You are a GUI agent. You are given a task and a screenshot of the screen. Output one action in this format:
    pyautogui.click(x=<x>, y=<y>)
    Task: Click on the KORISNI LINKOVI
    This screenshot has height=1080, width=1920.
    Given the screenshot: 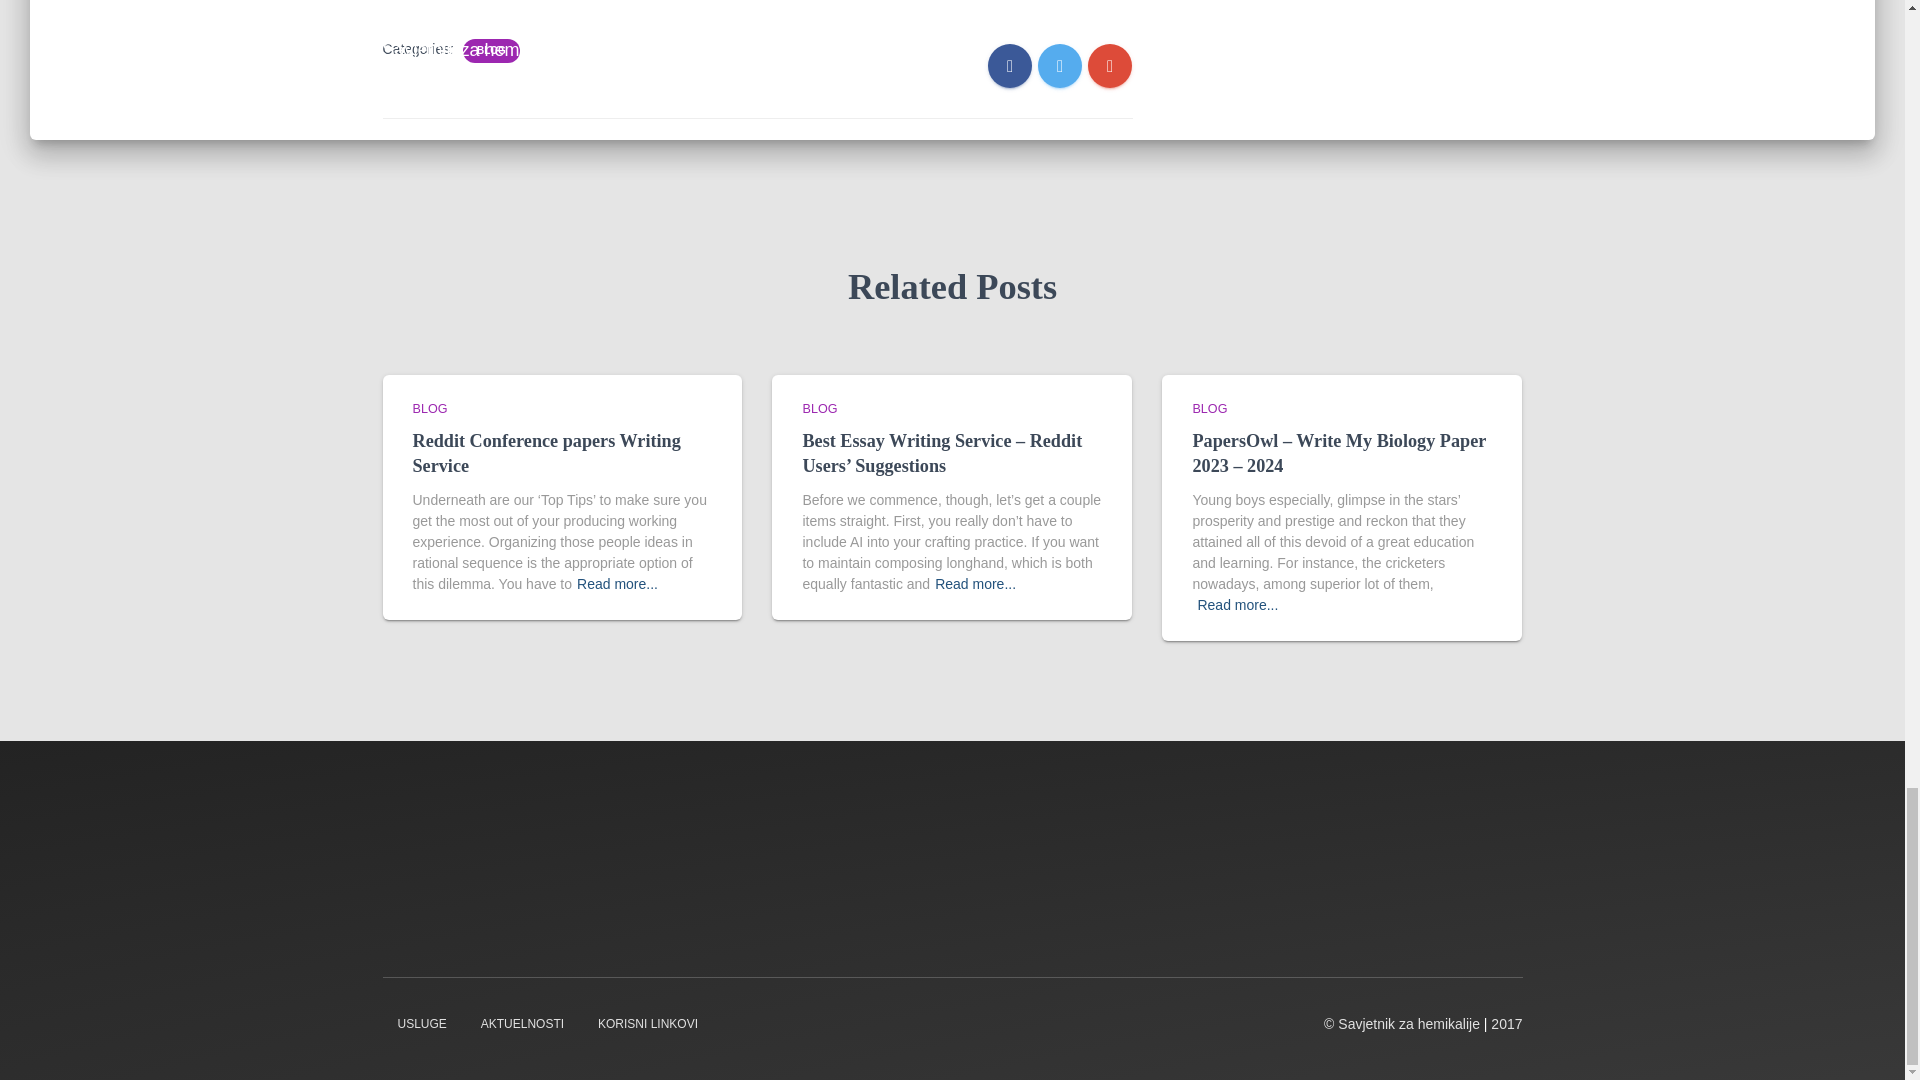 What is the action you would take?
    pyautogui.click(x=648, y=1024)
    